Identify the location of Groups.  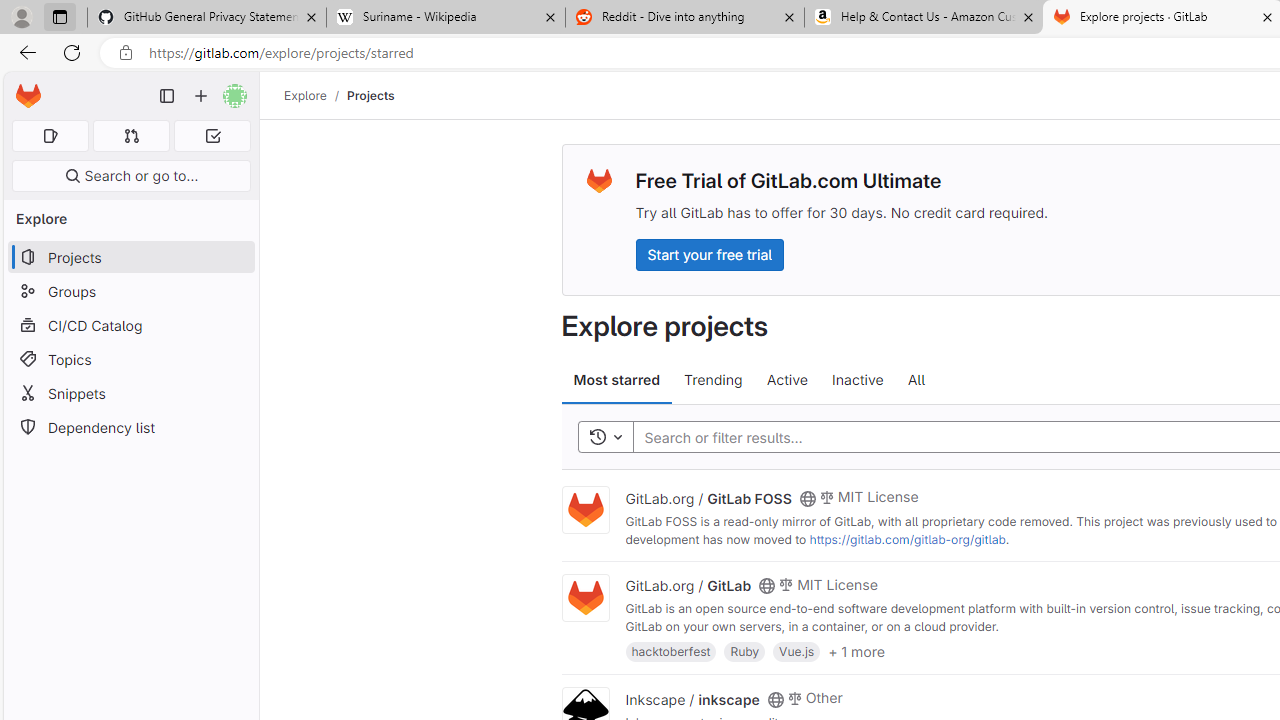
(130, 292).